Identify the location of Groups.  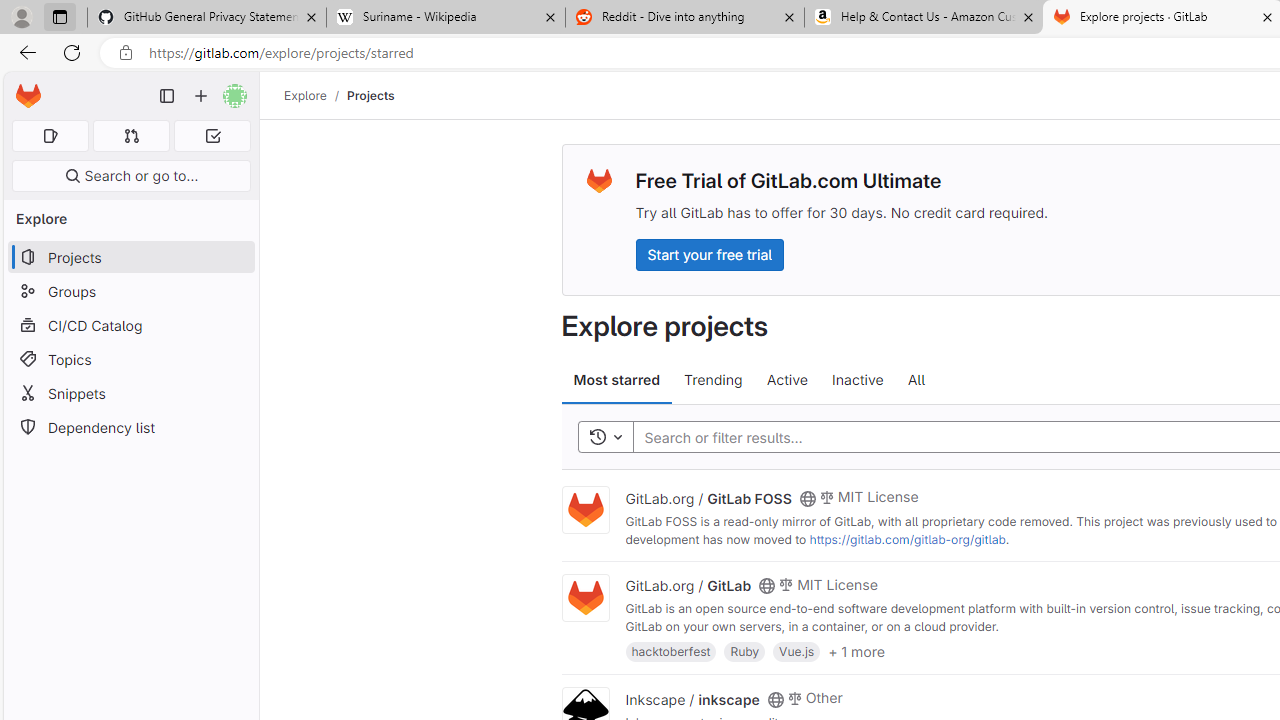
(130, 292).